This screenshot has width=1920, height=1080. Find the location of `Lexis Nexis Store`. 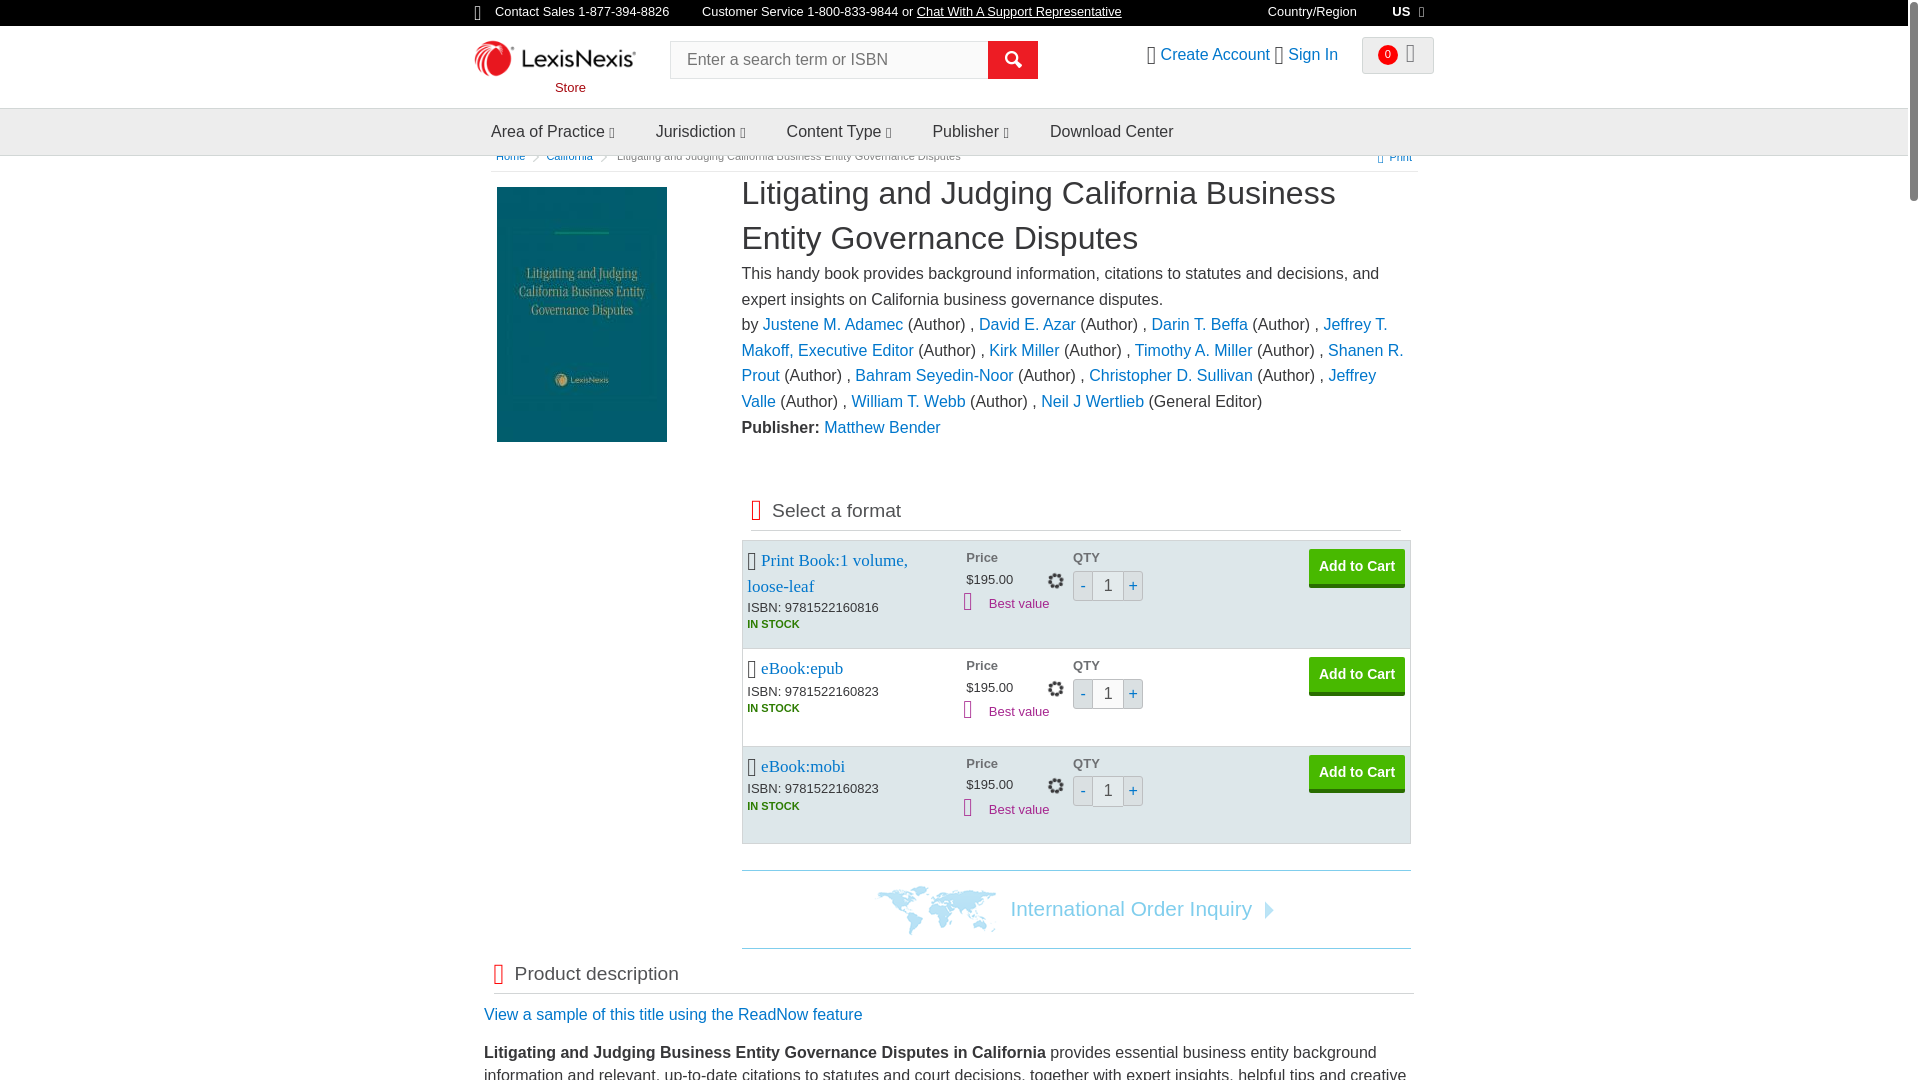

Lexis Nexis Store is located at coordinates (564, 64).